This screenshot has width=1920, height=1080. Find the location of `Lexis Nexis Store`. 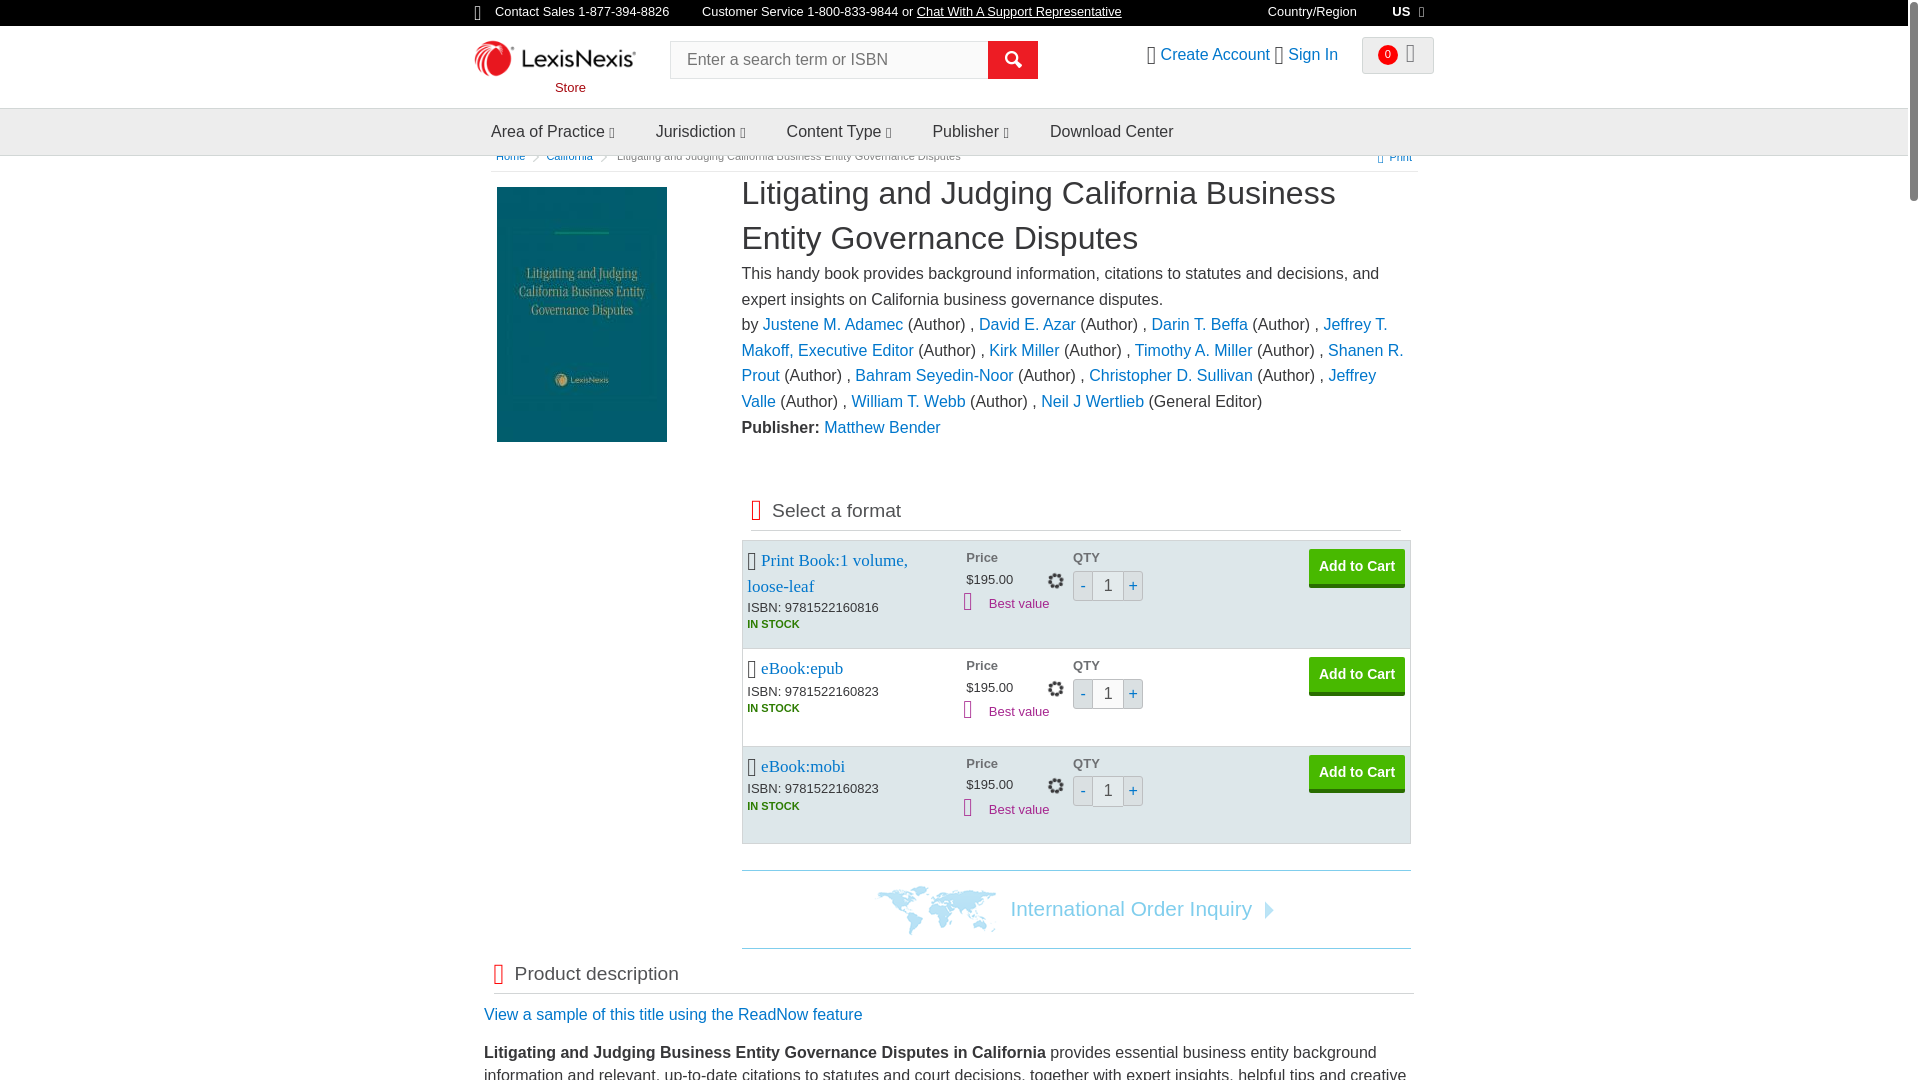

Lexis Nexis Store is located at coordinates (564, 64).